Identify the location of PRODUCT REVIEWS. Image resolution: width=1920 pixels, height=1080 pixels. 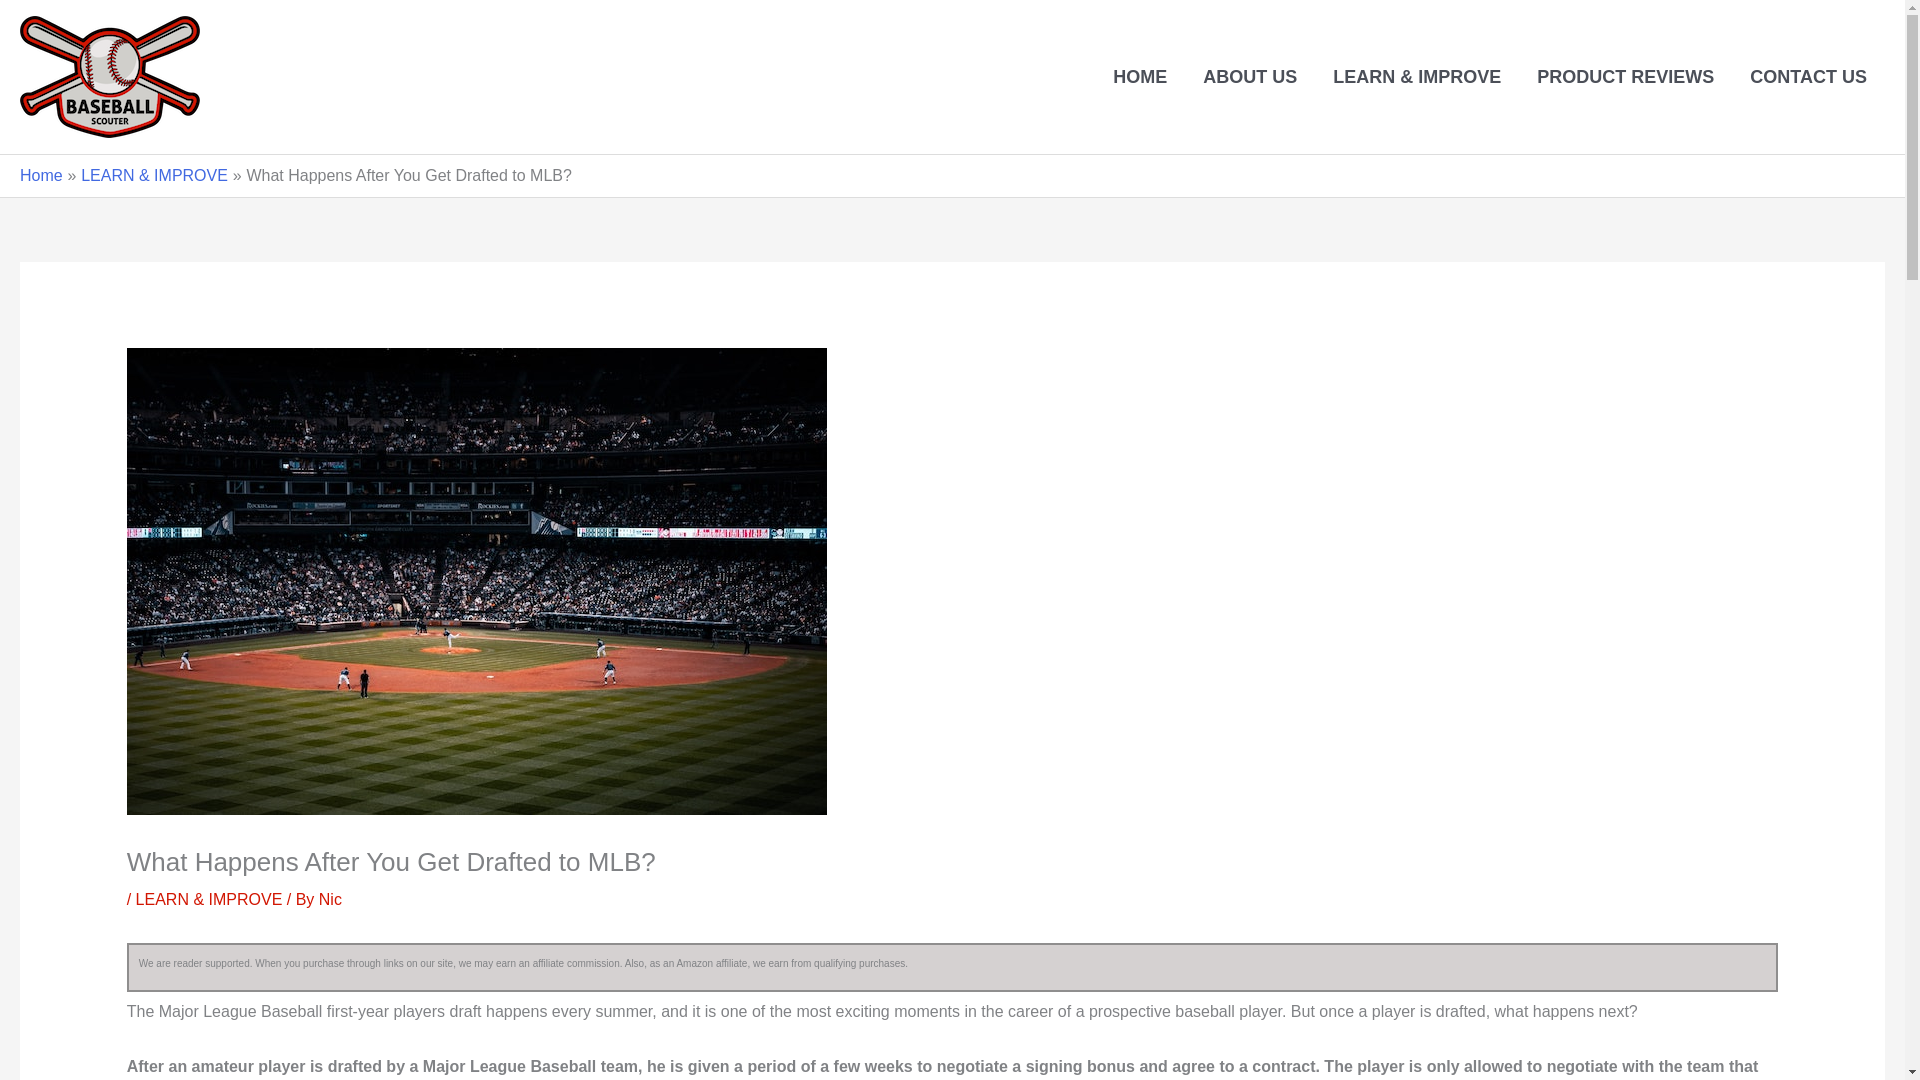
(1624, 77).